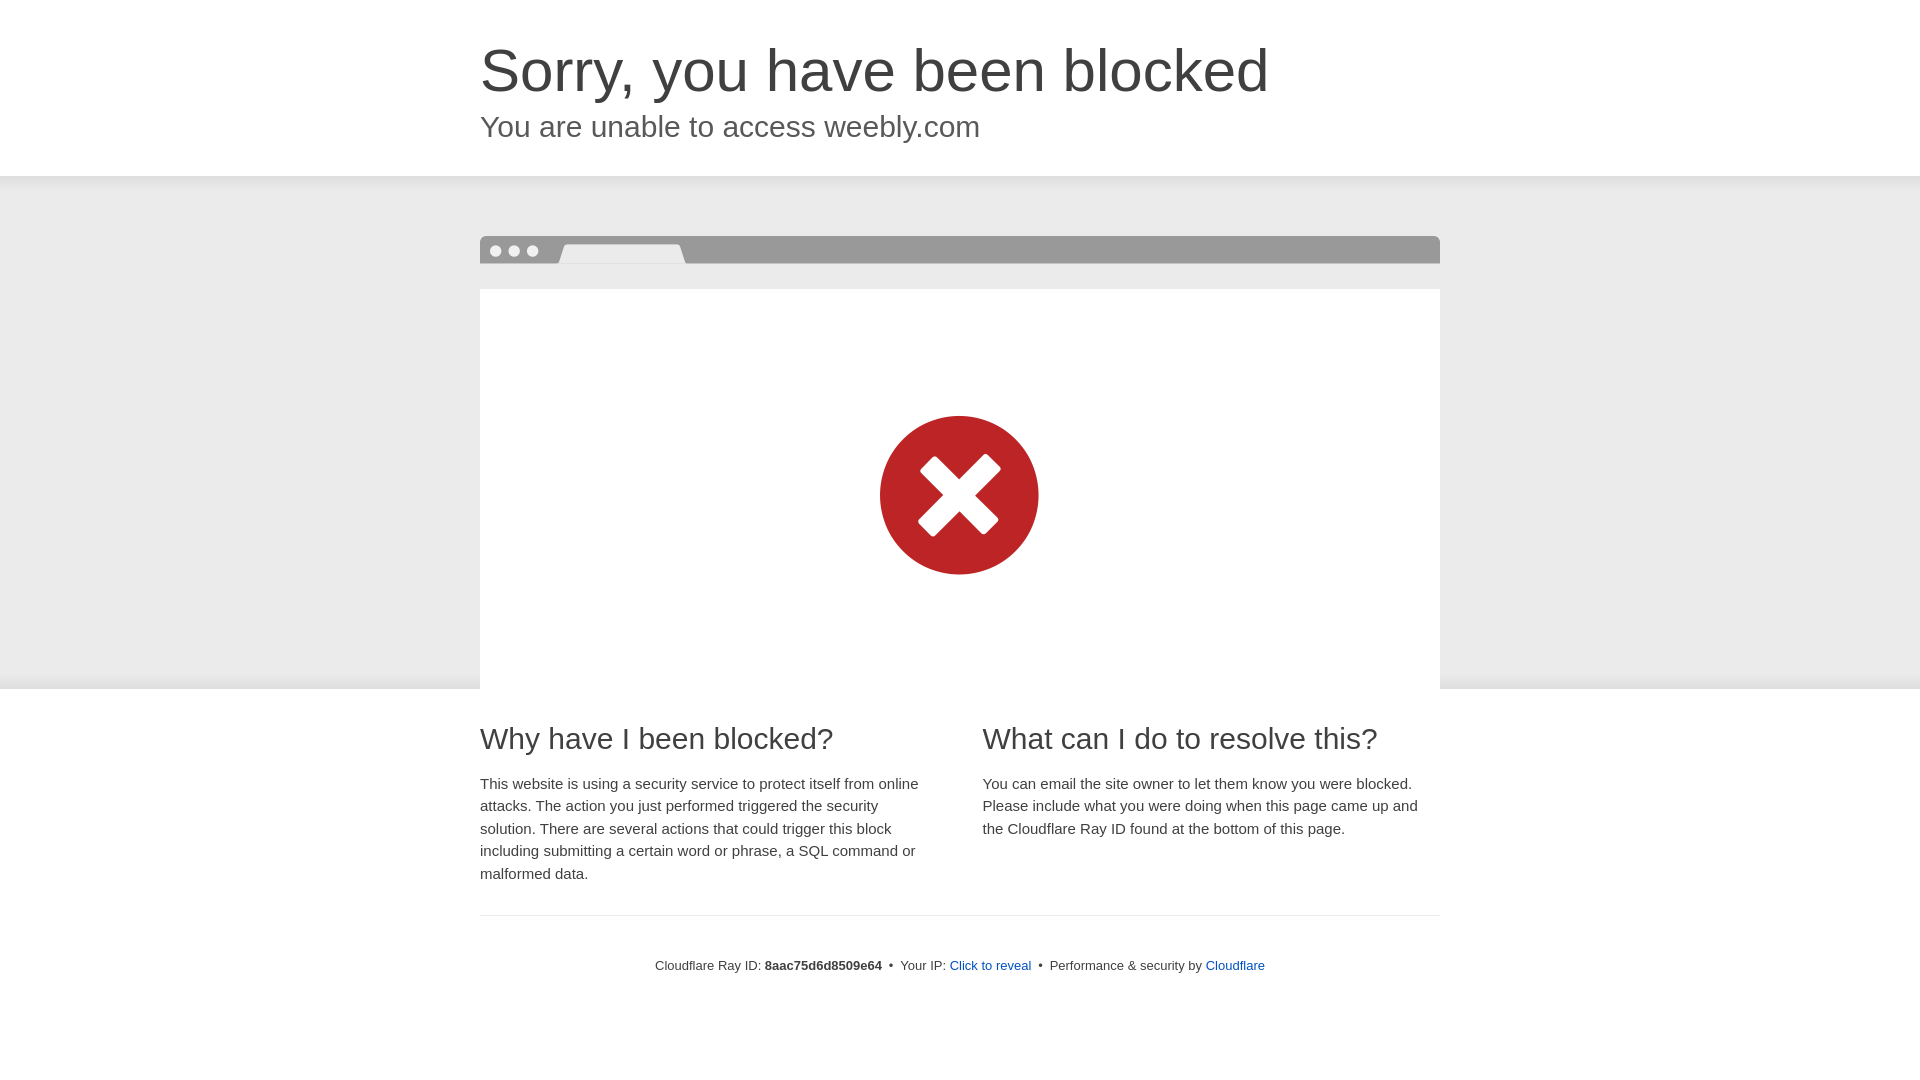  What do you see at coordinates (991, 966) in the screenshot?
I see `Click to reveal` at bounding box center [991, 966].